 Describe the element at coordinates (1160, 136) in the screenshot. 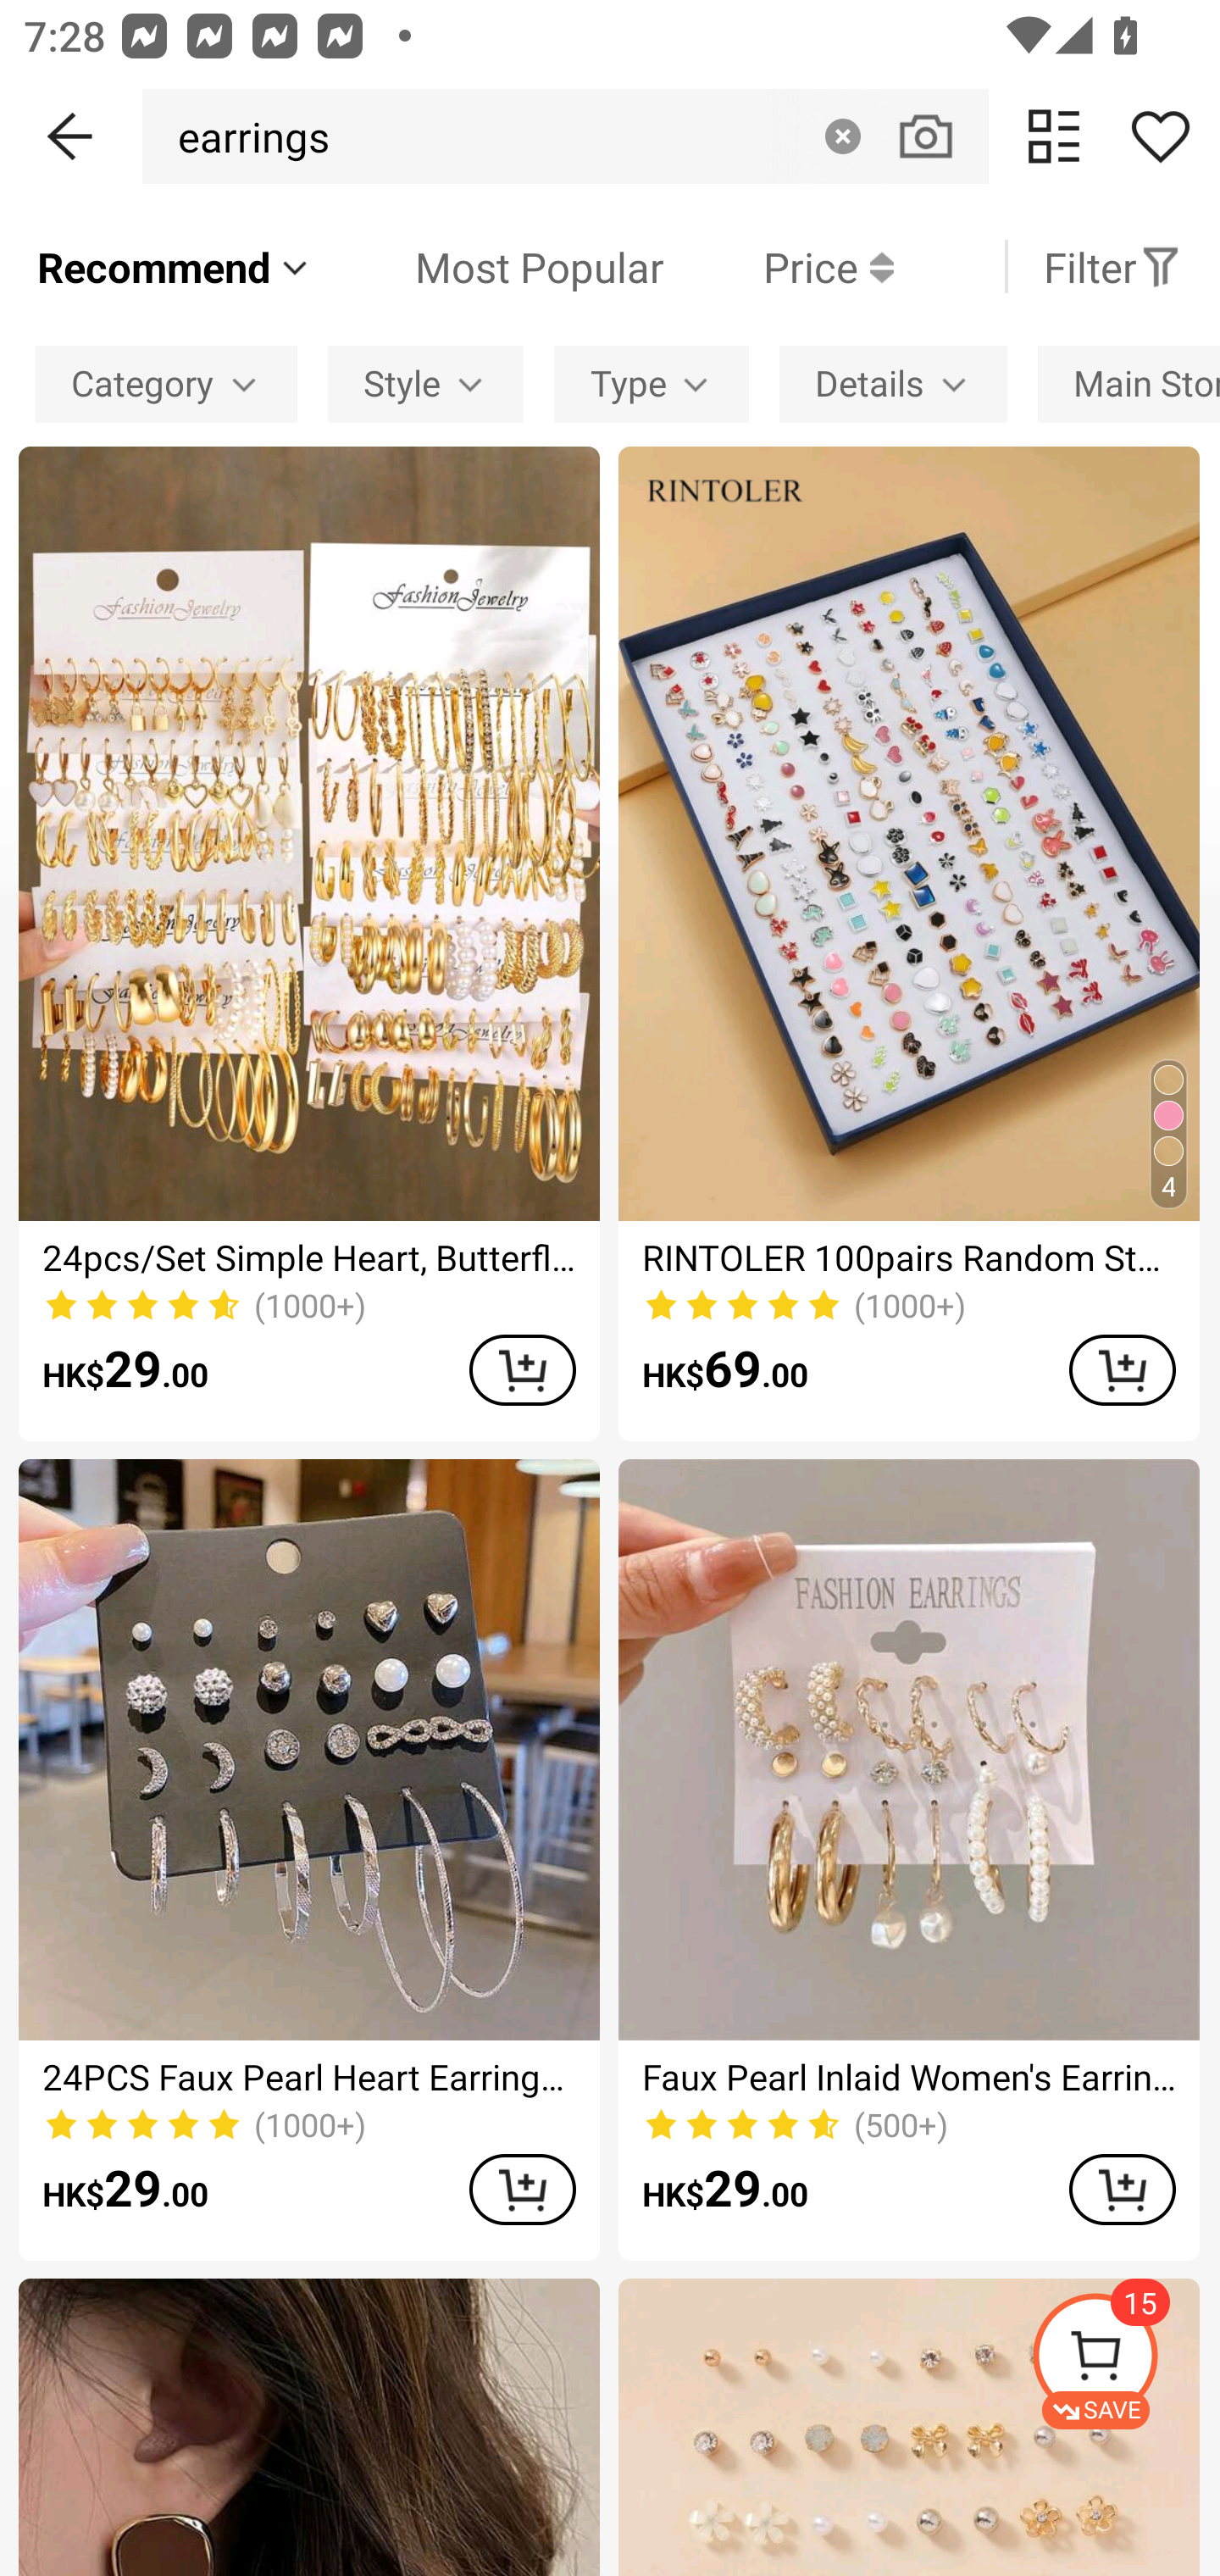

I see `Share` at that location.